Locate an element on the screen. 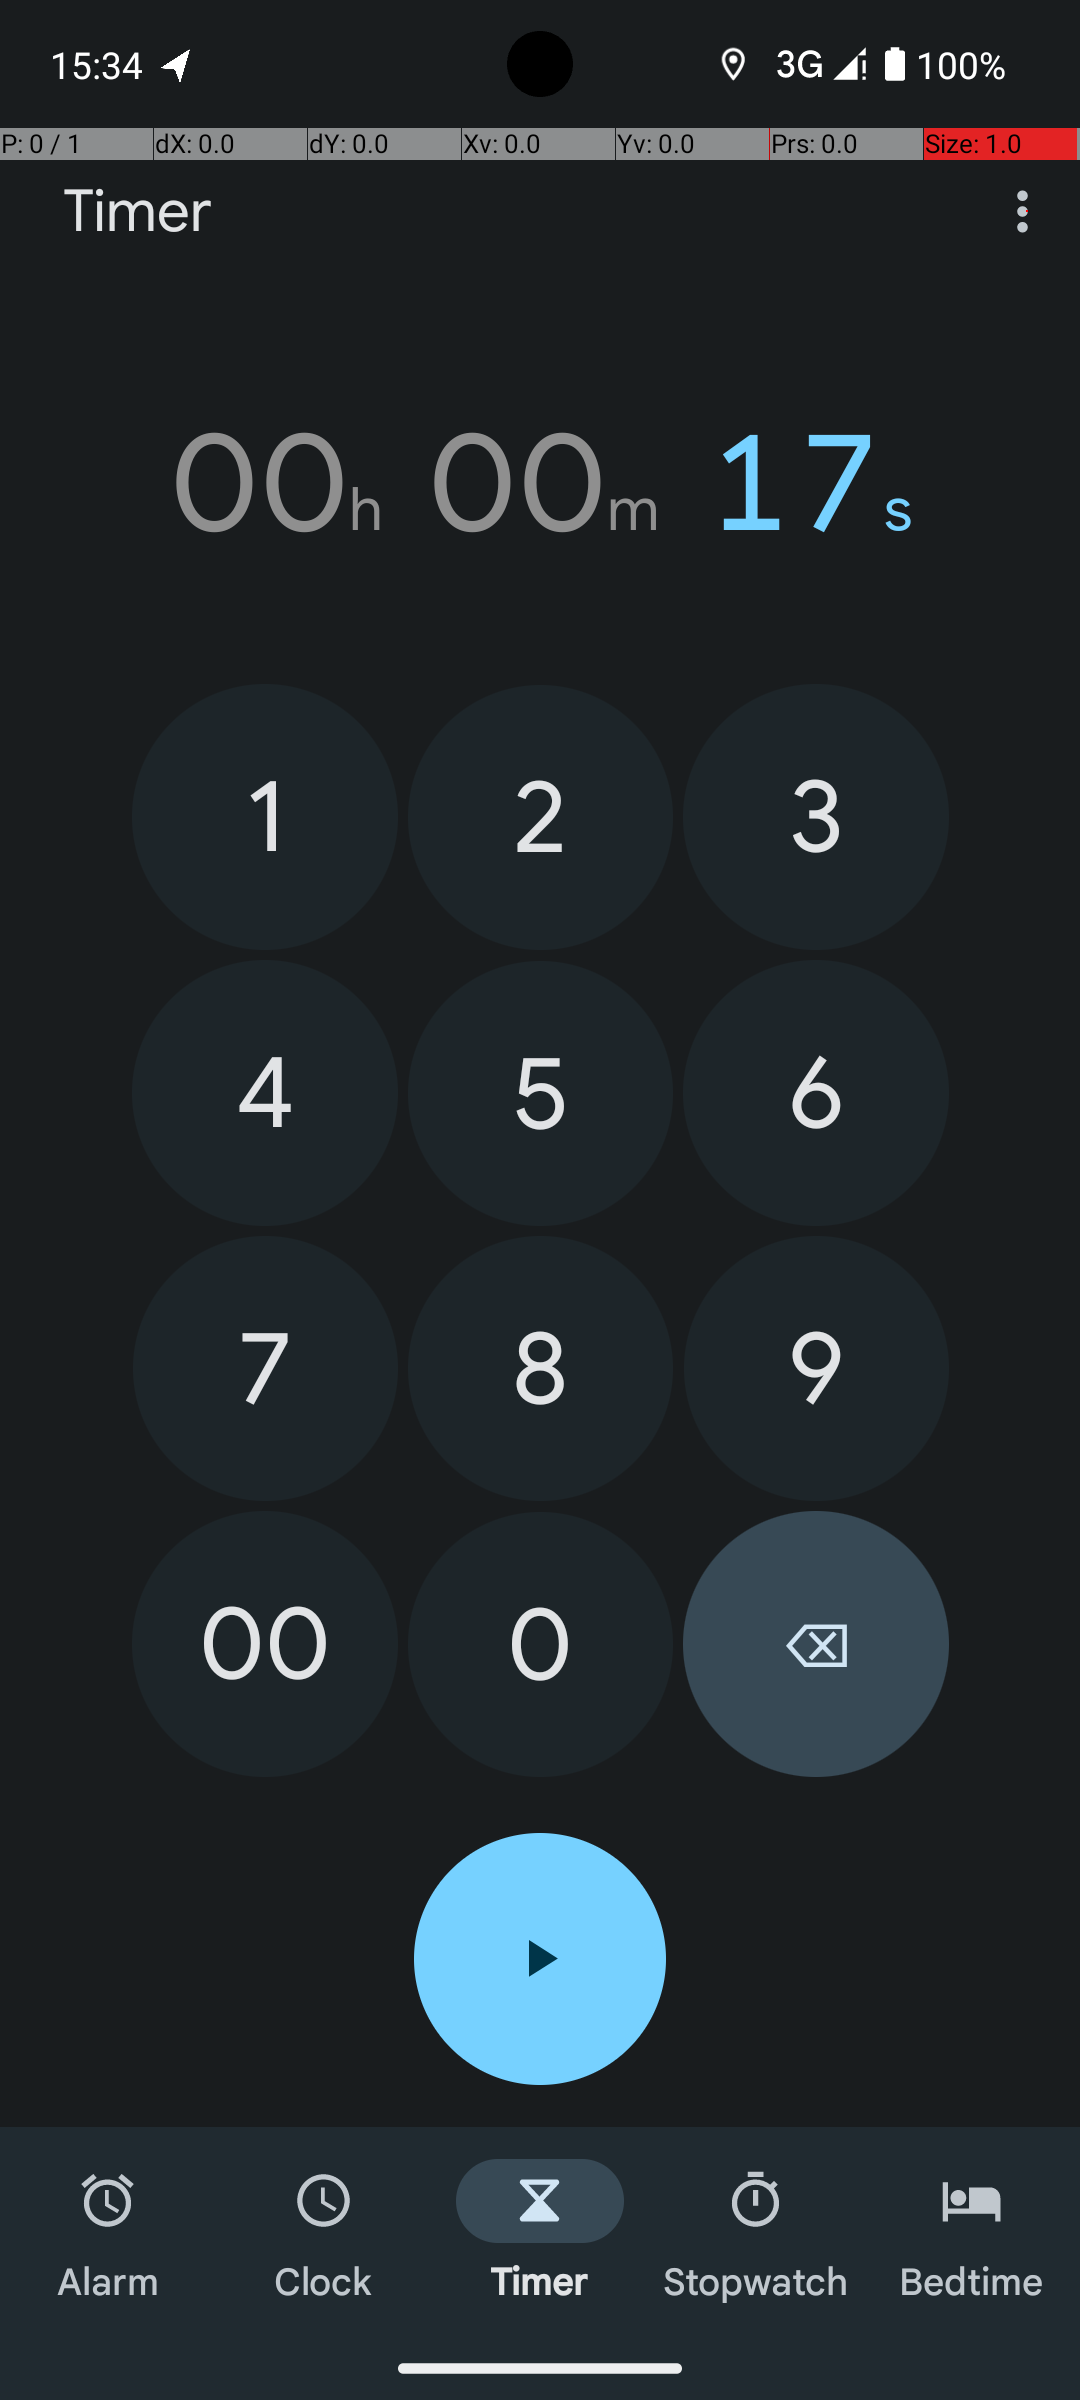 The width and height of the screenshot is (1080, 2400). 00h 00m 17s is located at coordinates (540, 483).